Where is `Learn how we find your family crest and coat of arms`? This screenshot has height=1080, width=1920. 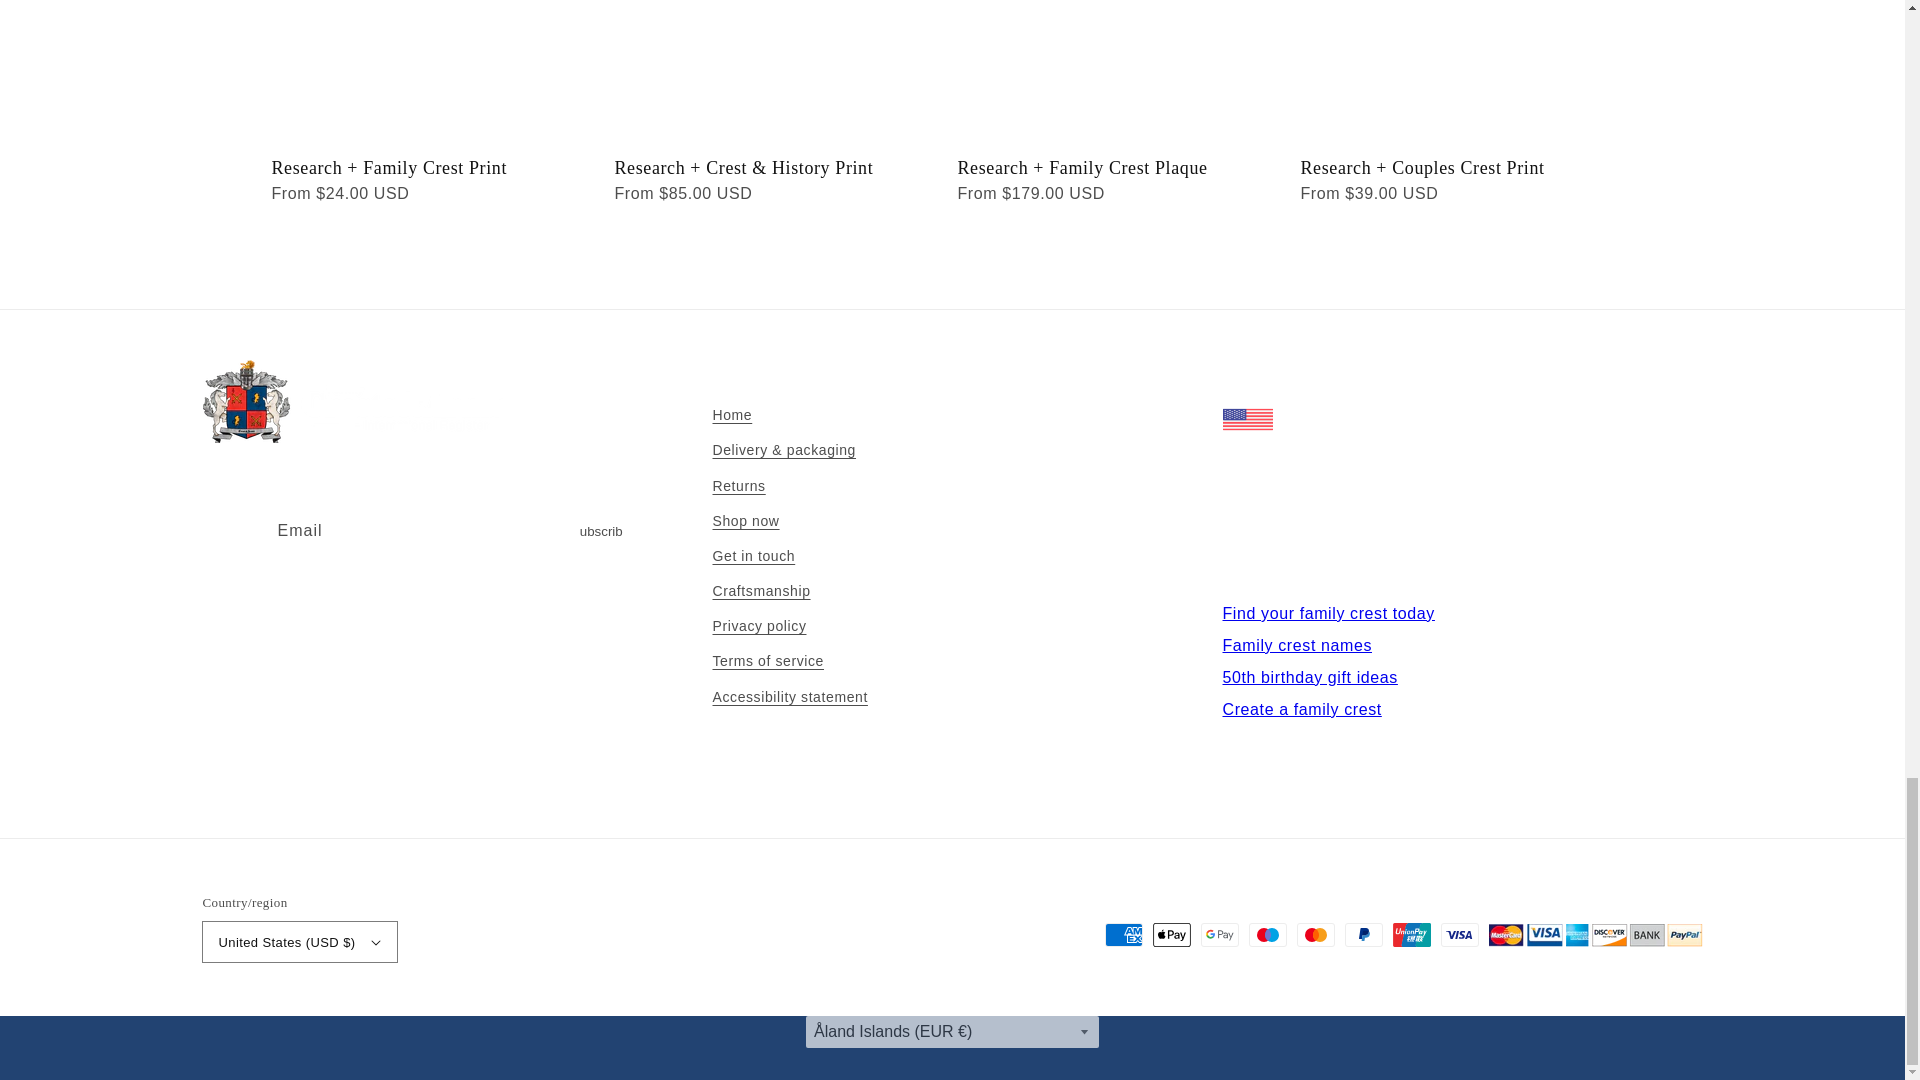
Learn how we find your family crest and coat of arms is located at coordinates (1328, 613).